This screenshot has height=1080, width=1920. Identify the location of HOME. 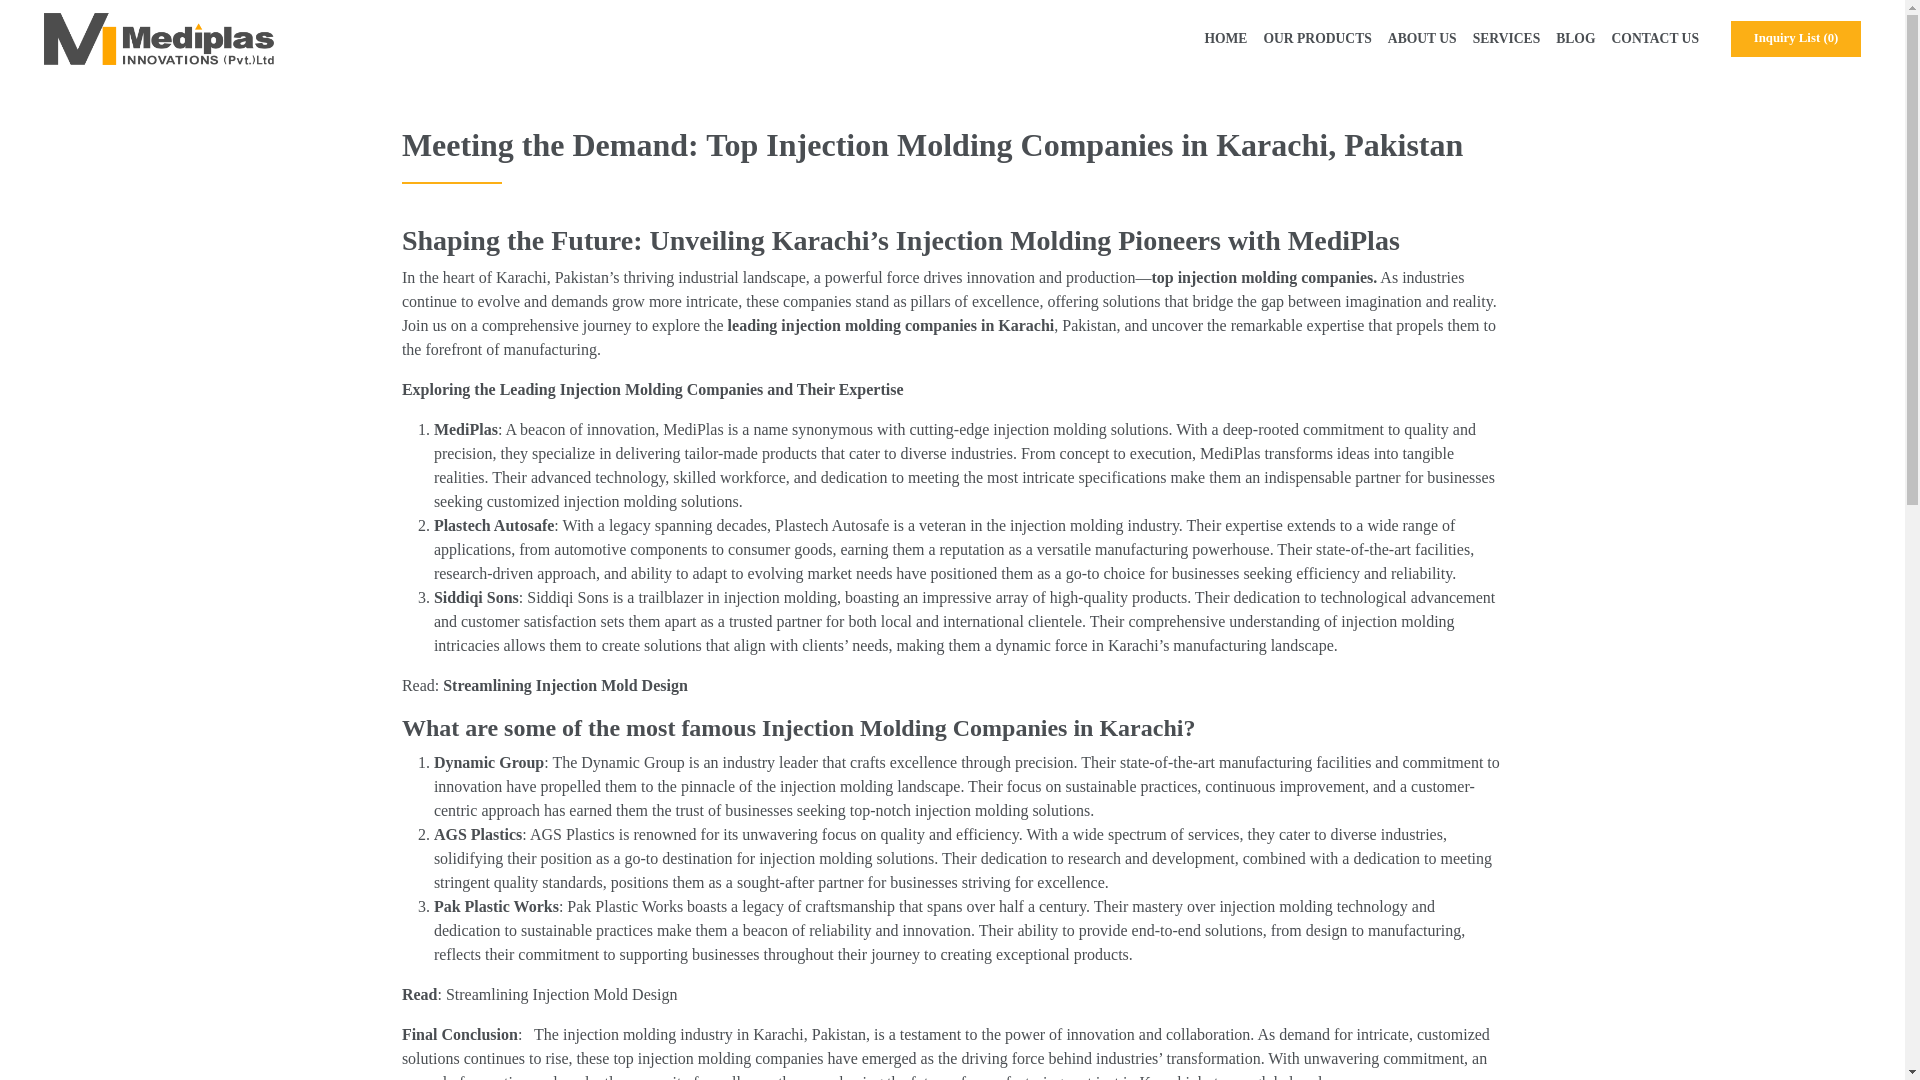
(1226, 38).